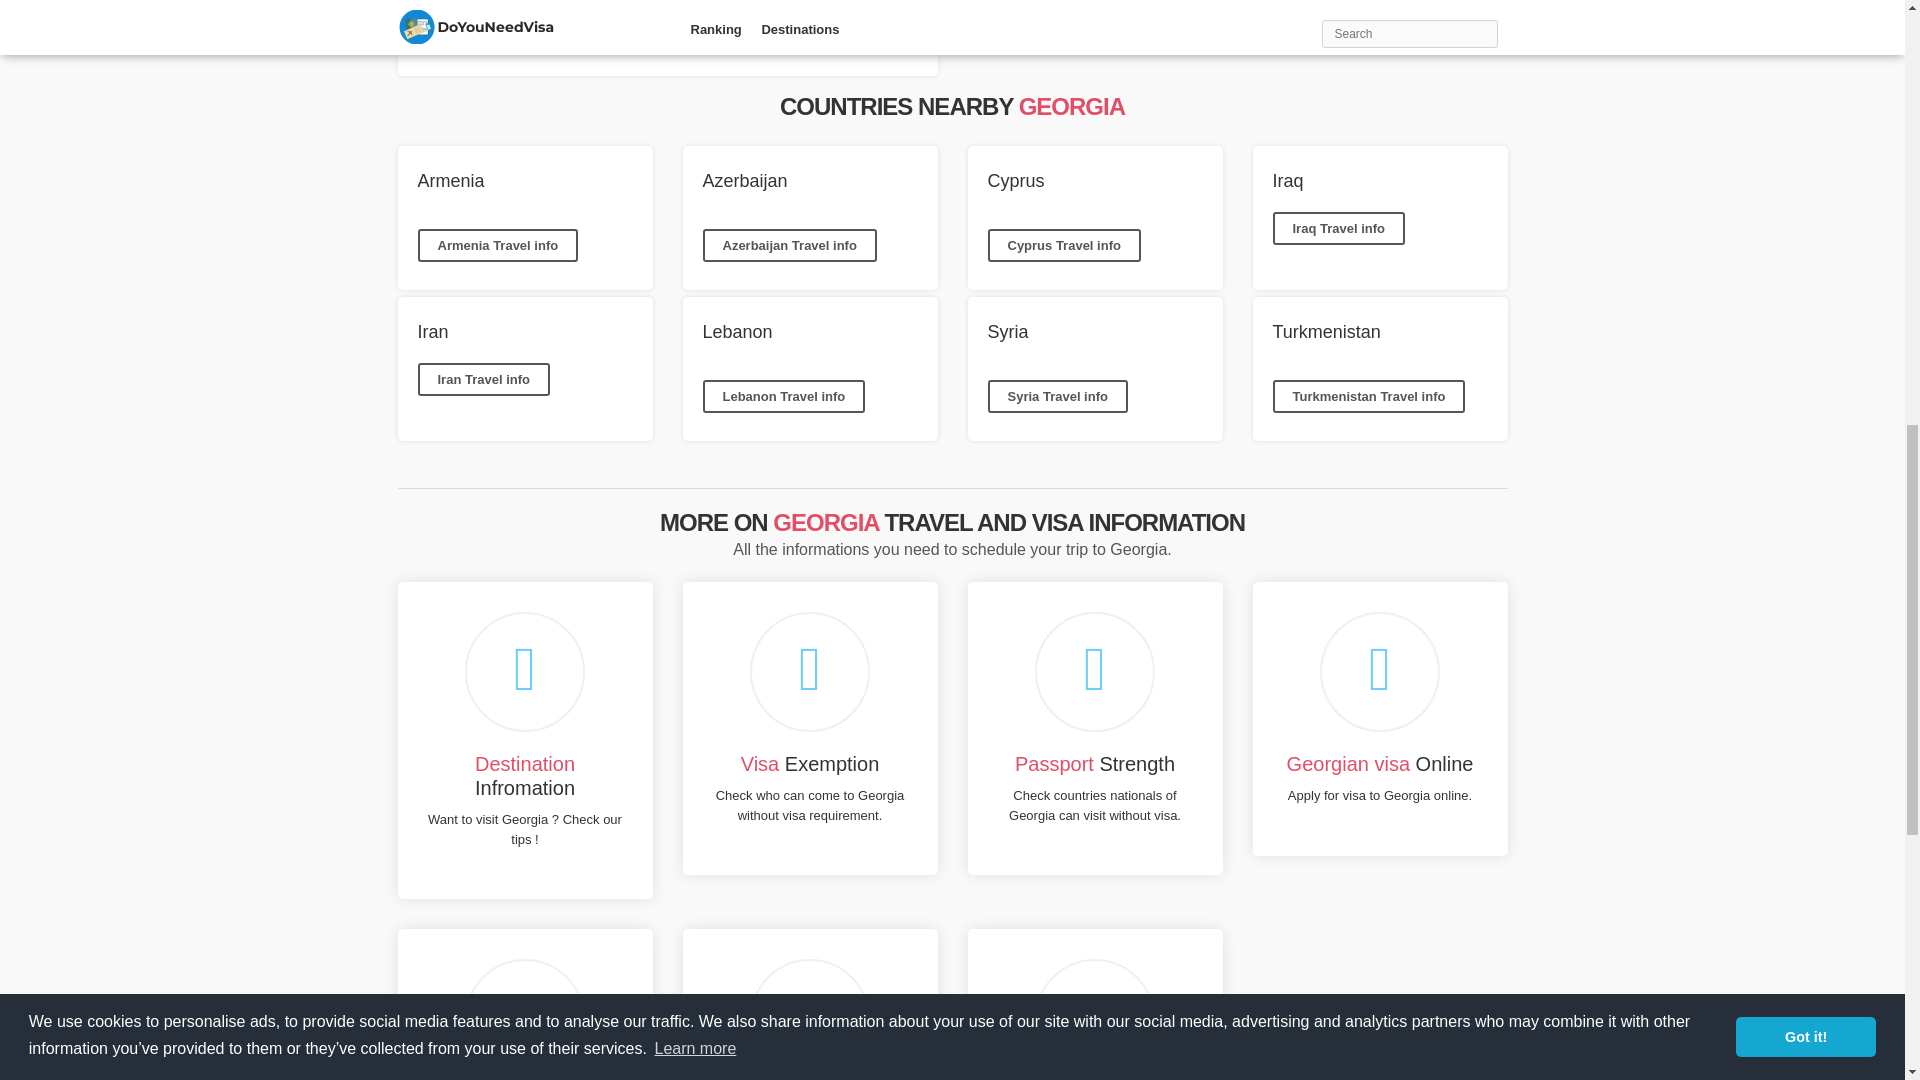  Describe the element at coordinates (484, 380) in the screenshot. I see `Iran Travel info` at that location.